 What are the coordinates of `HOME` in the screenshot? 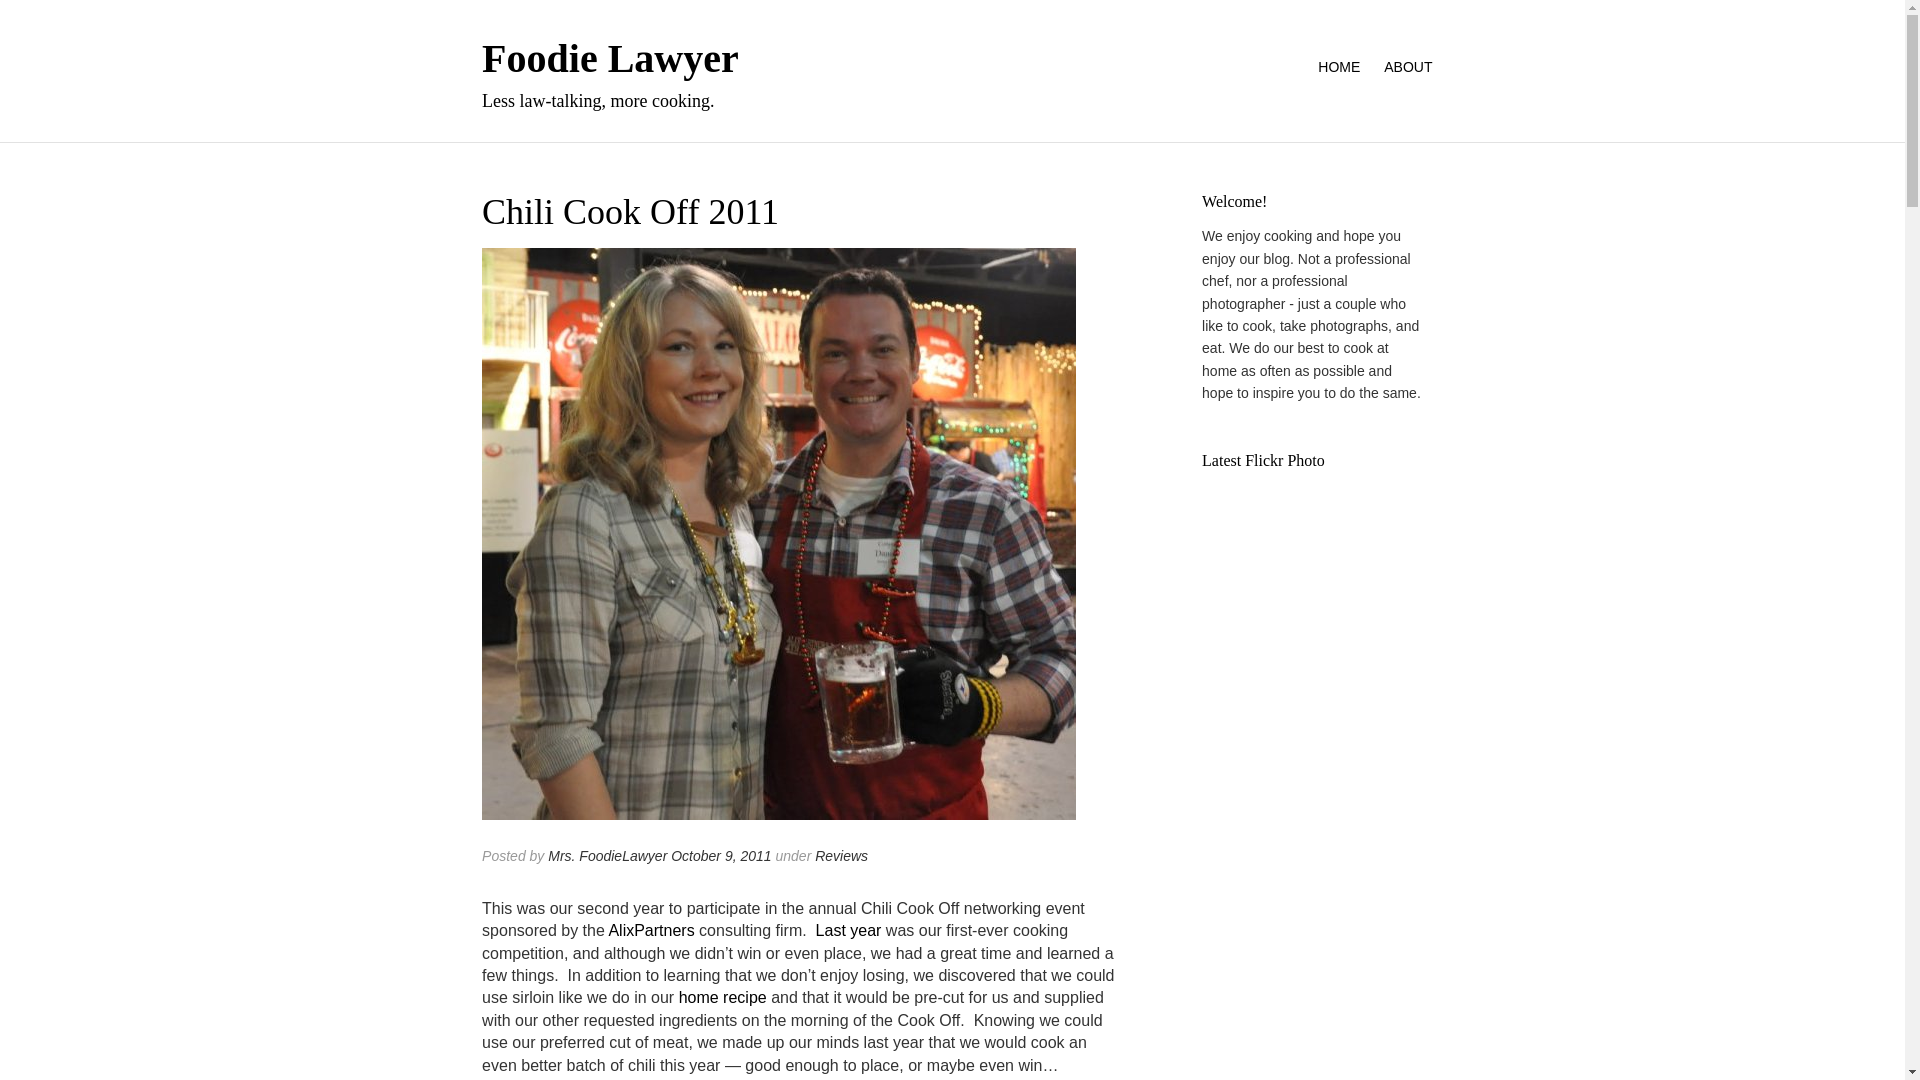 It's located at (1338, 67).